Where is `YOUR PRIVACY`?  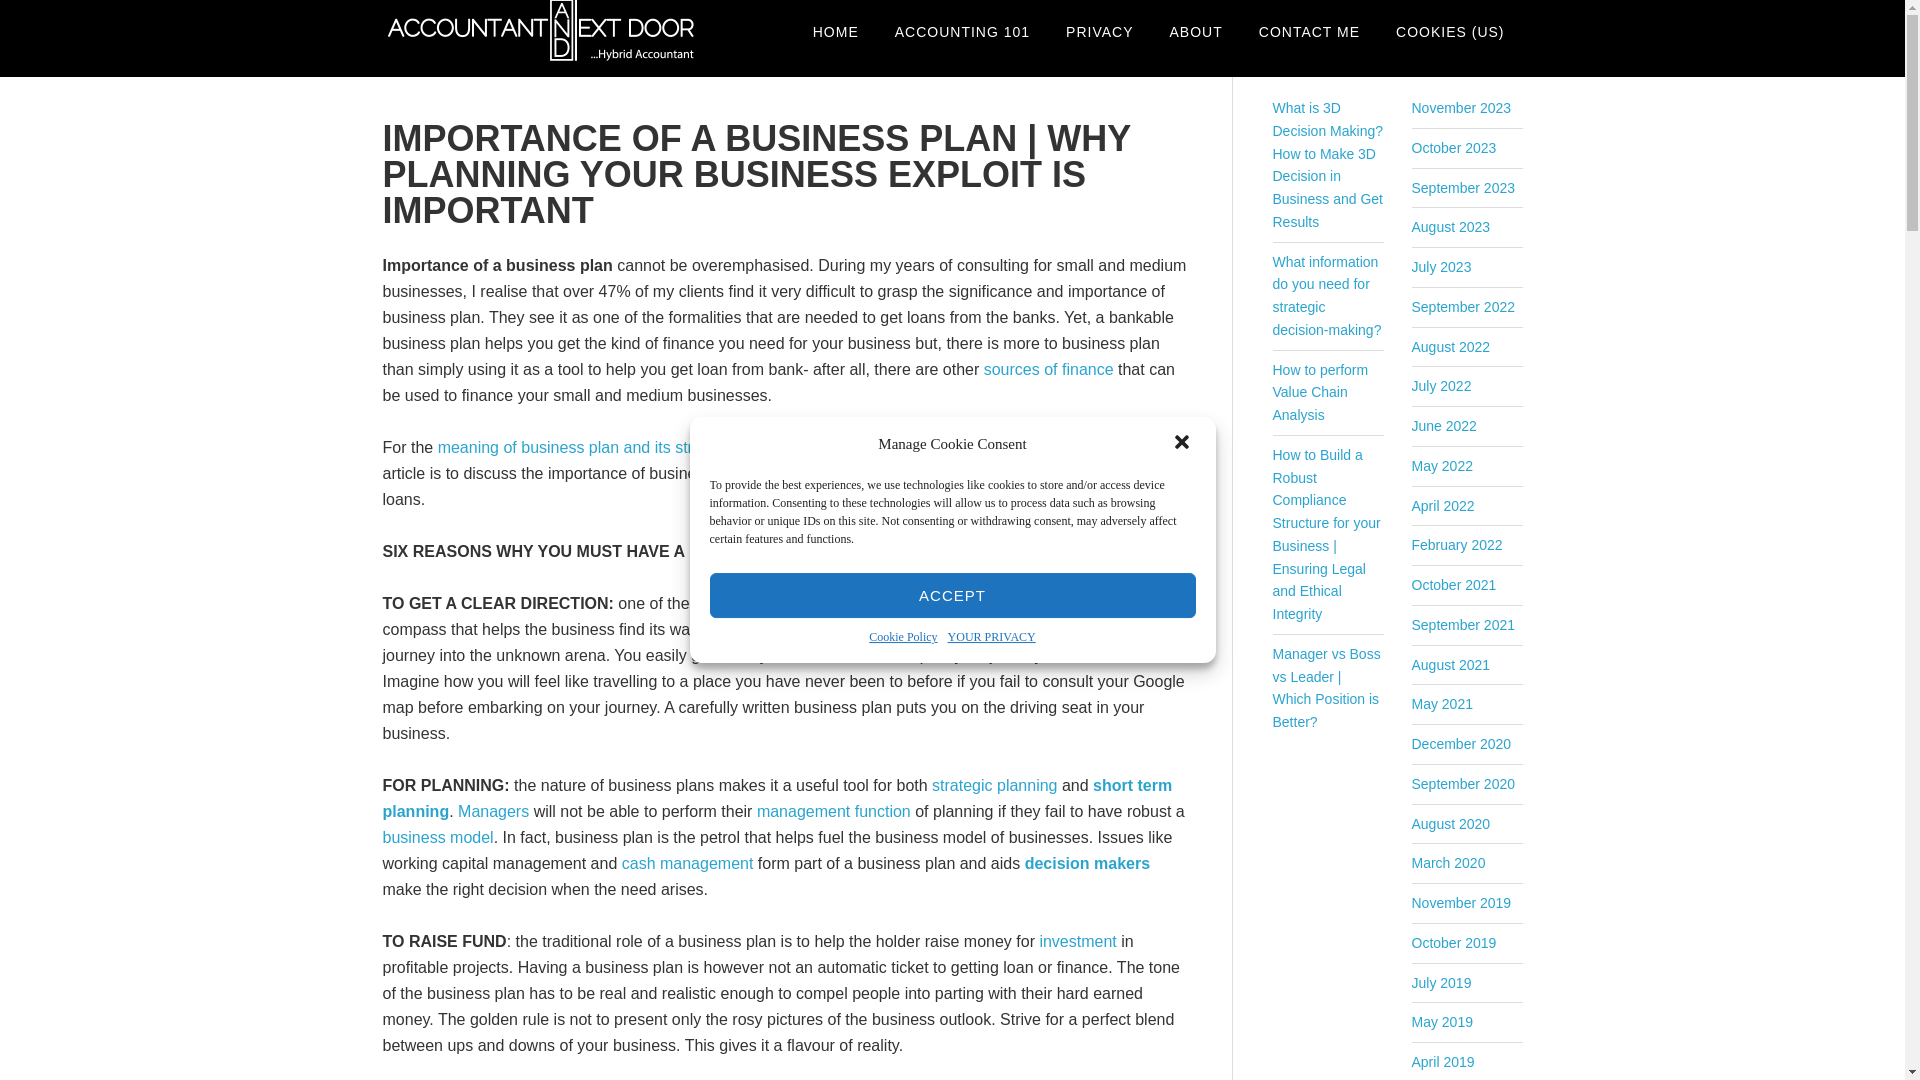 YOUR PRIVACY is located at coordinates (992, 638).